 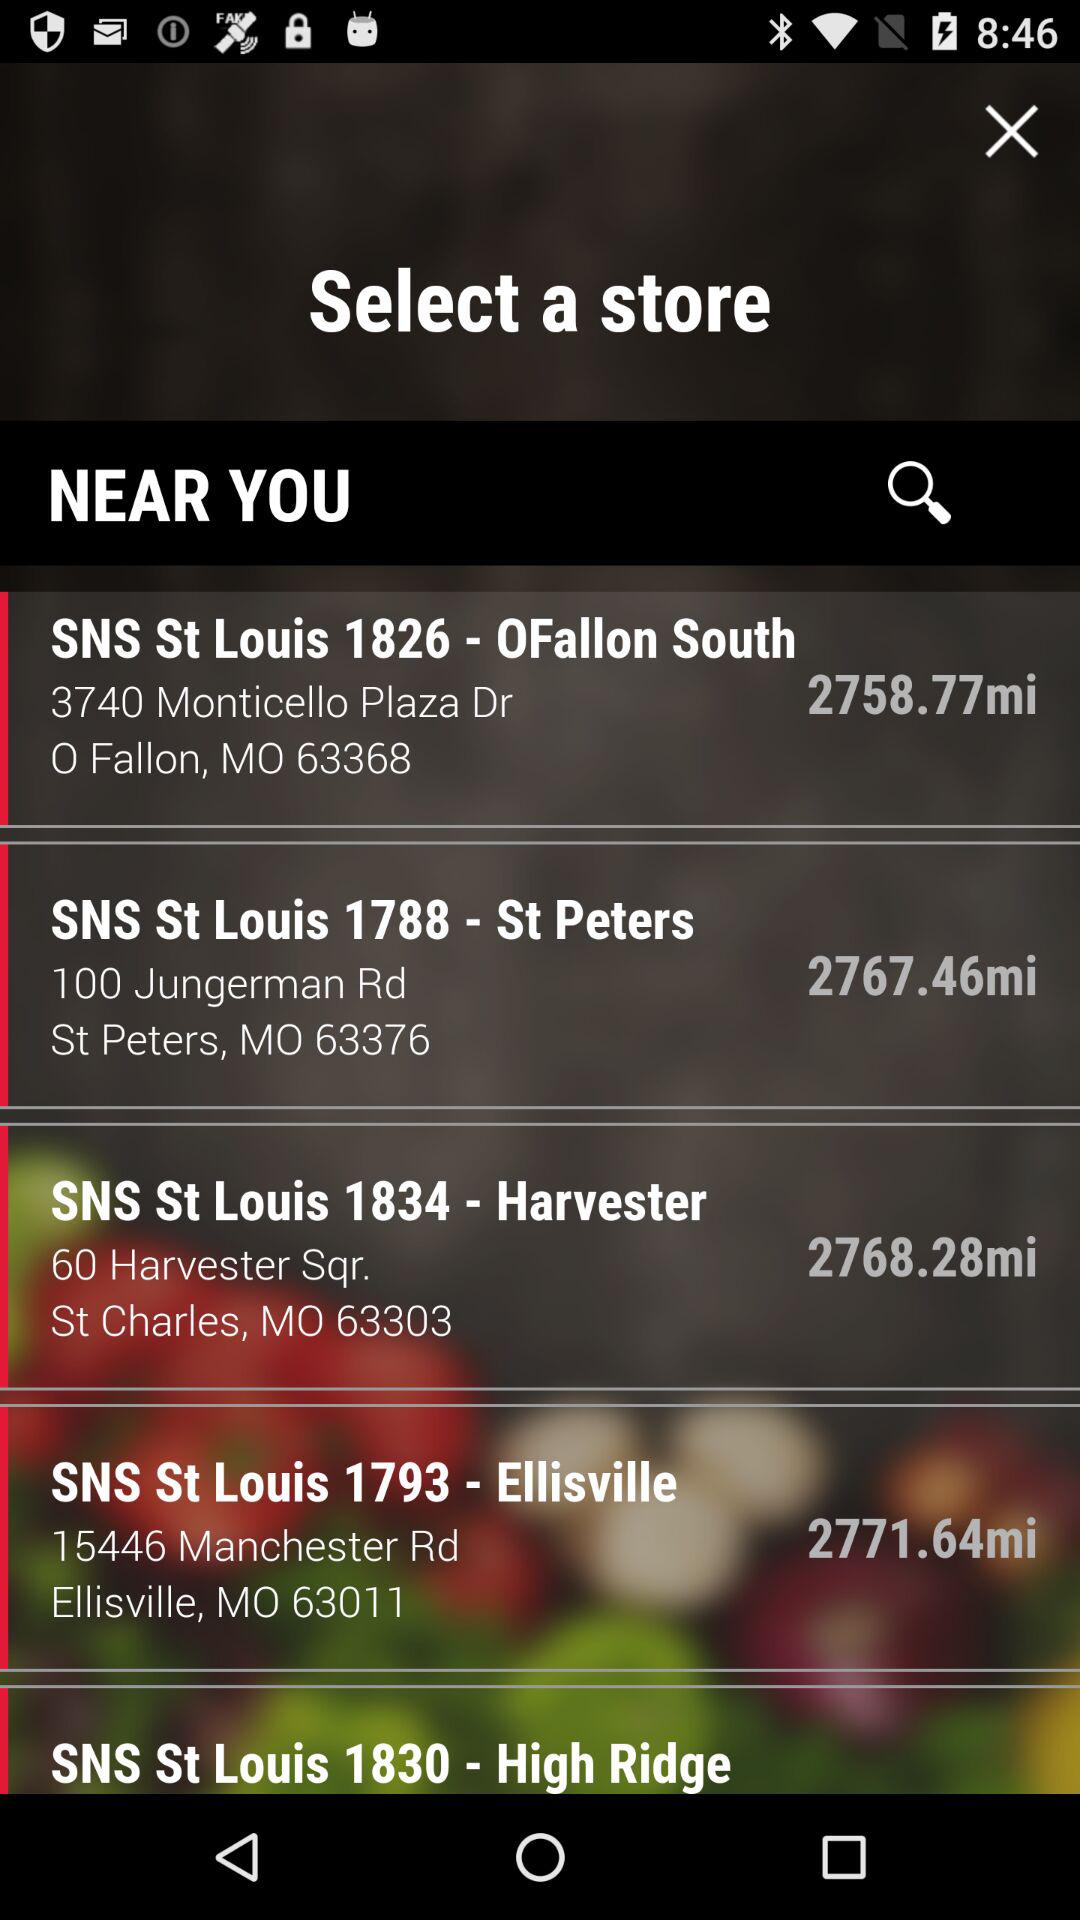 What do you see at coordinates (919, 492) in the screenshot?
I see `search bar` at bounding box center [919, 492].